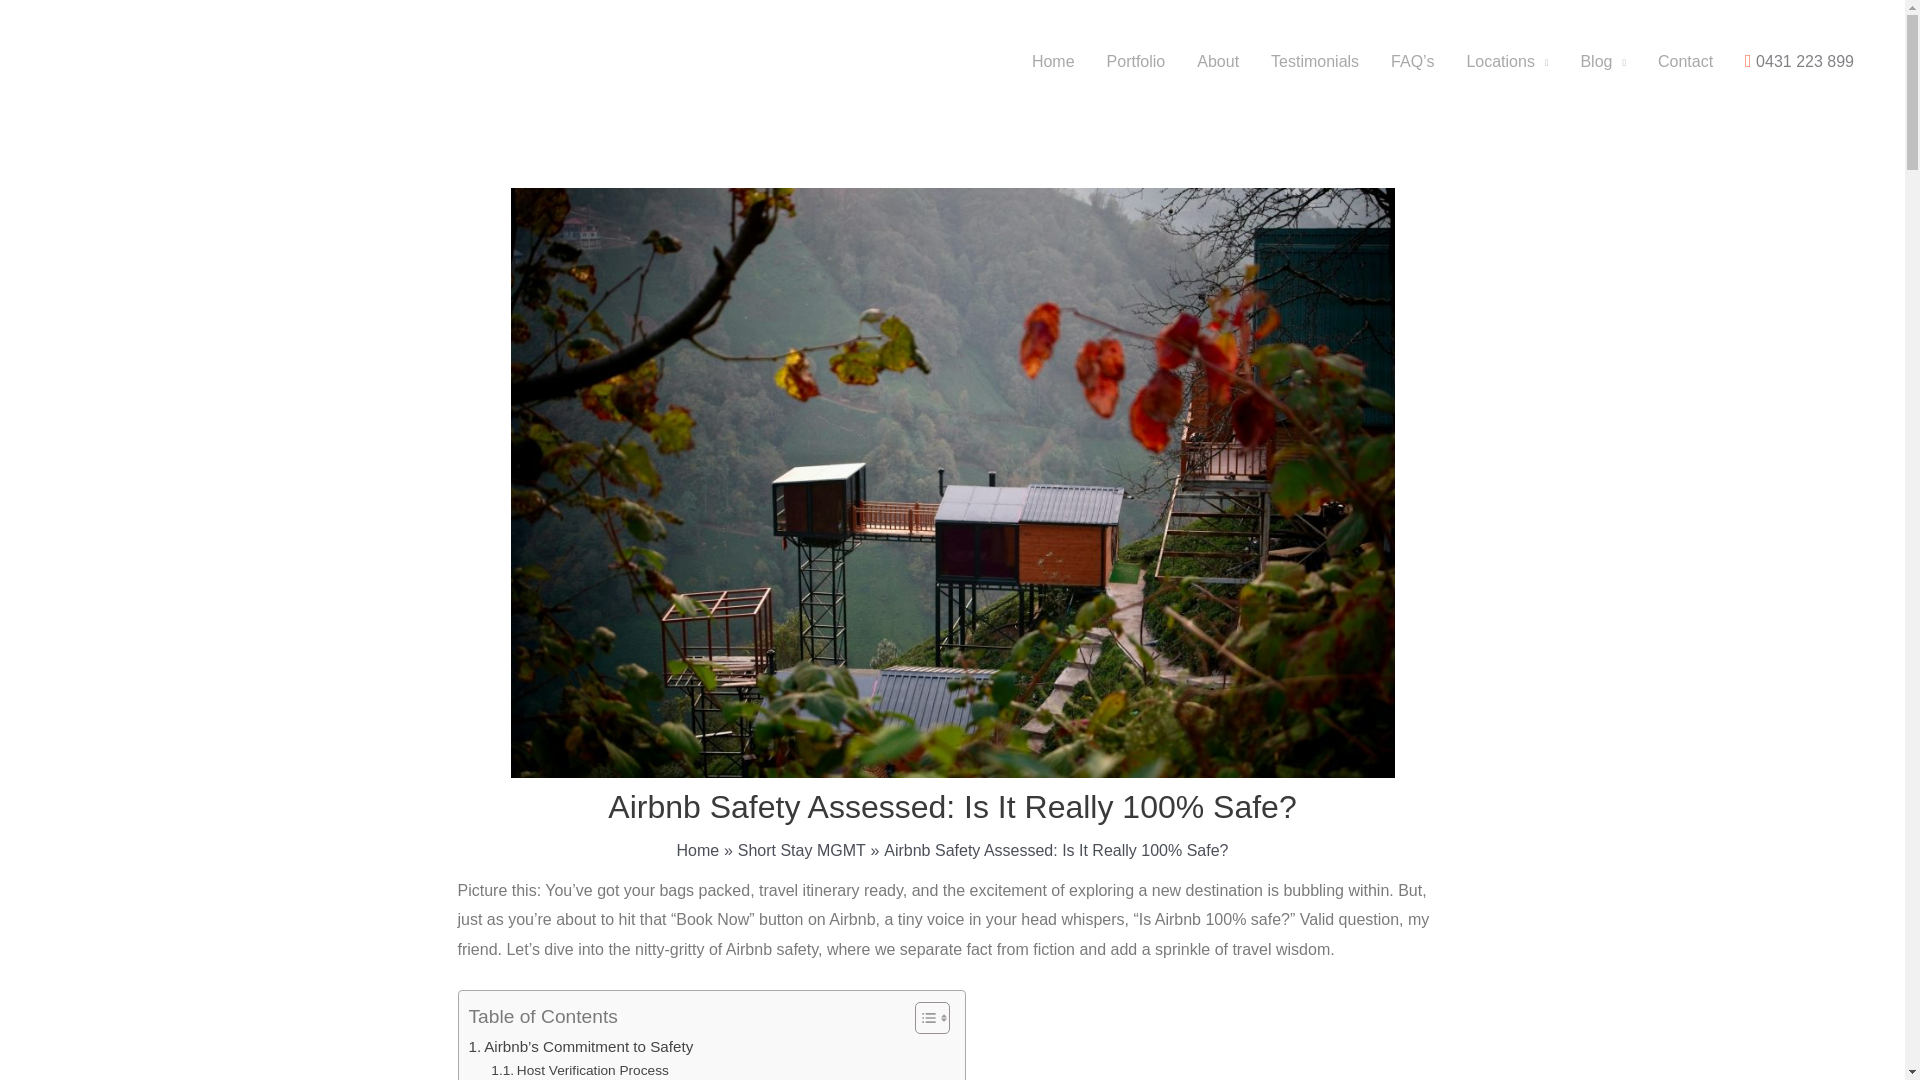  Describe the element at coordinates (698, 850) in the screenshot. I see `Home` at that location.